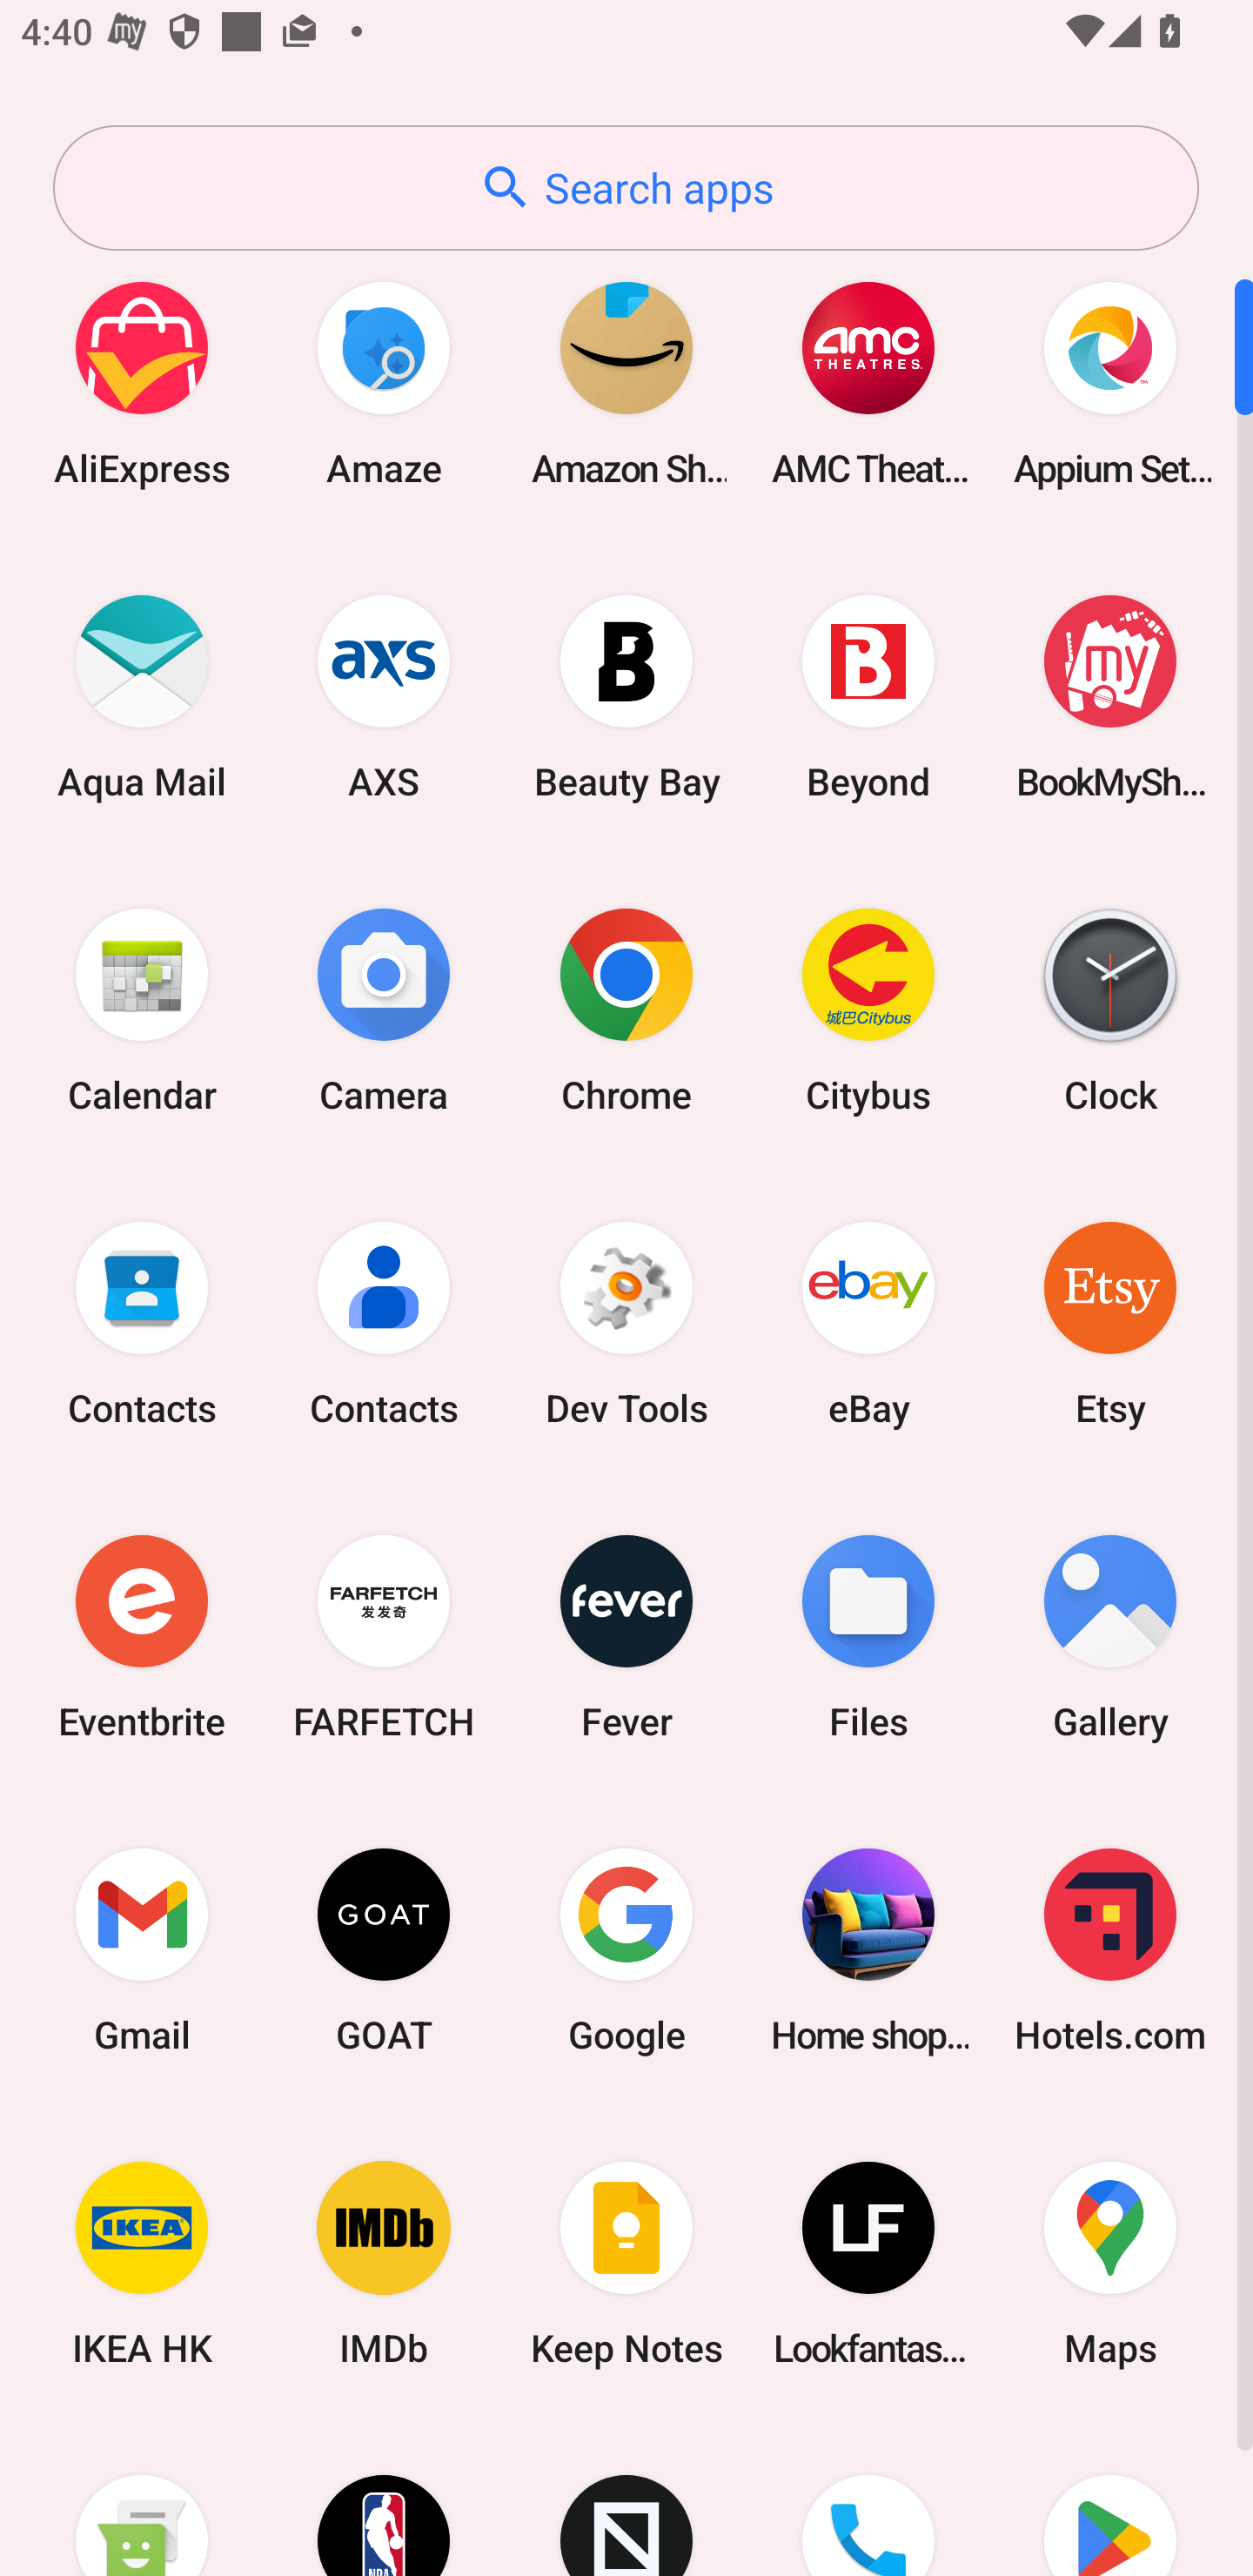  I want to click on Lookfantastic, so click(868, 2264).